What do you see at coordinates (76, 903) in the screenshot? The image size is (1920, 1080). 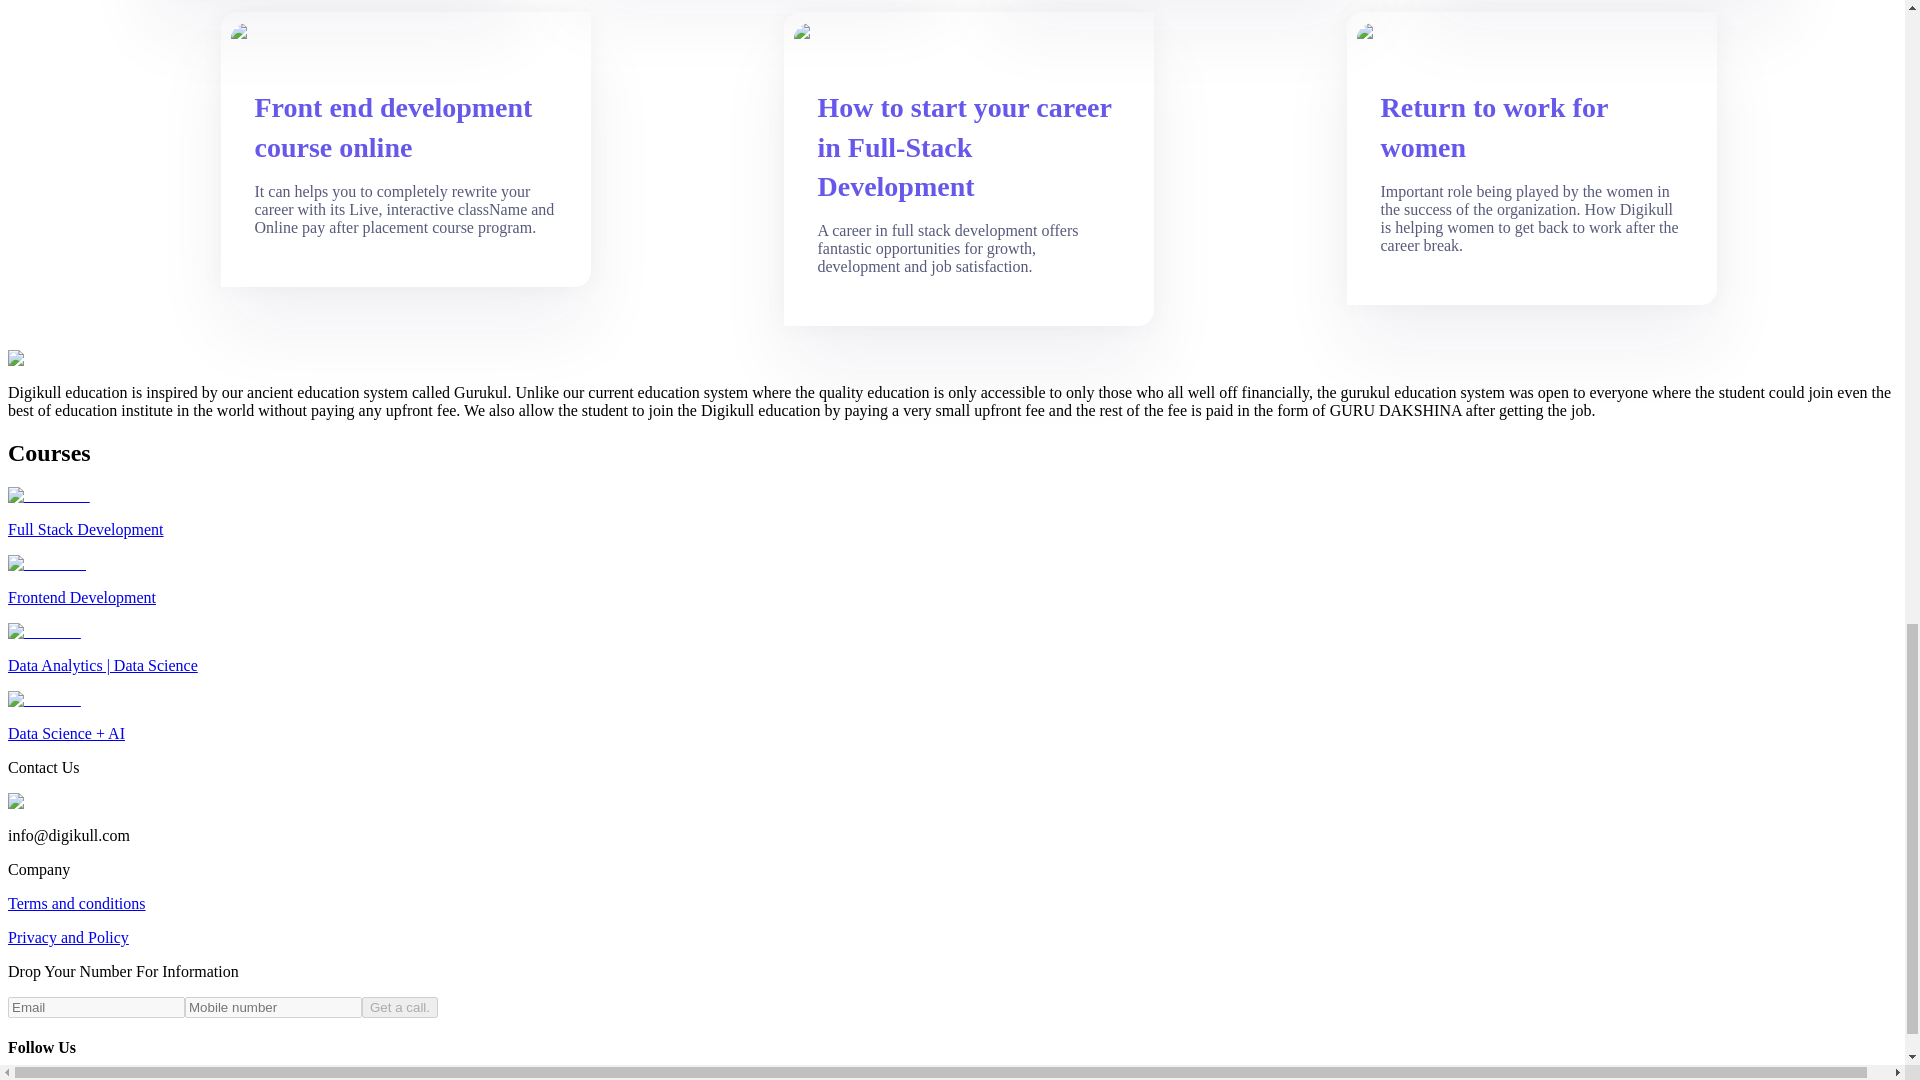 I see `Terms and conditions` at bounding box center [76, 903].